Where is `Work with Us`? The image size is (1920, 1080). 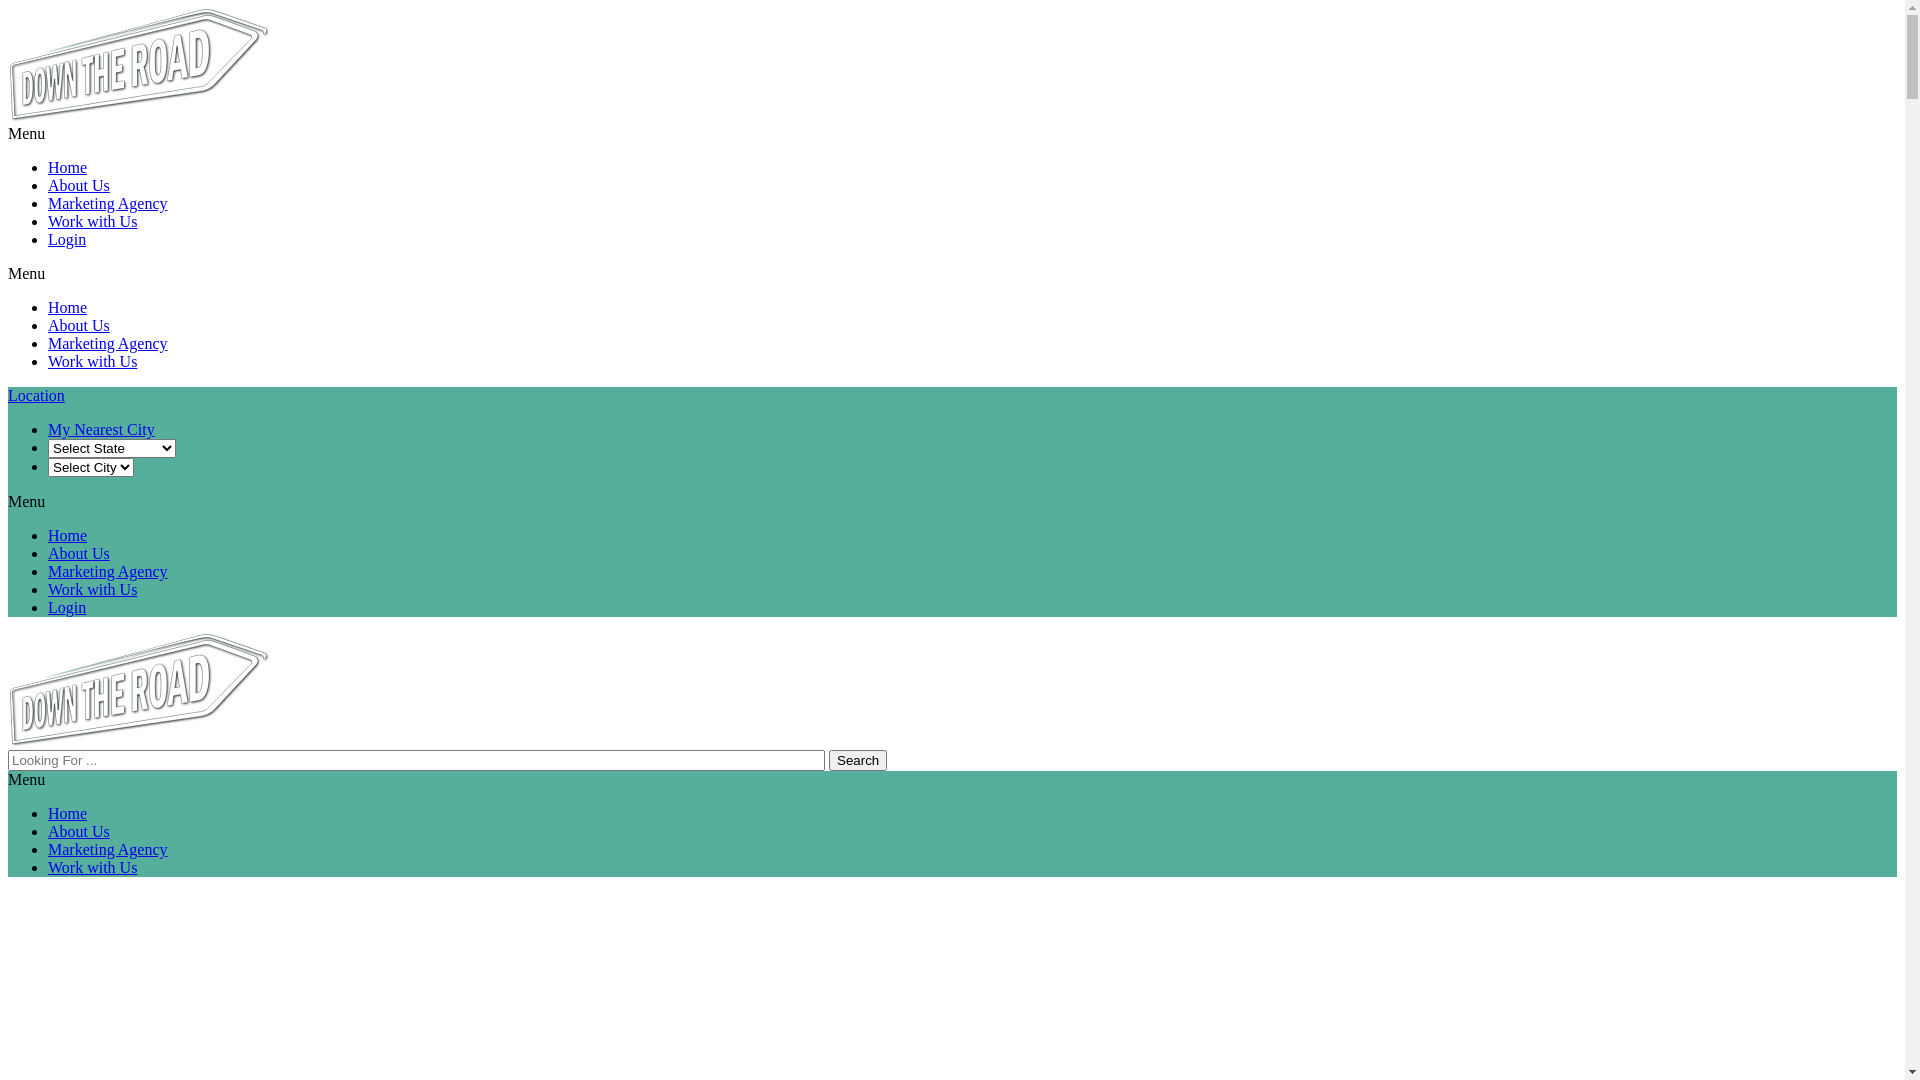
Work with Us is located at coordinates (92, 362).